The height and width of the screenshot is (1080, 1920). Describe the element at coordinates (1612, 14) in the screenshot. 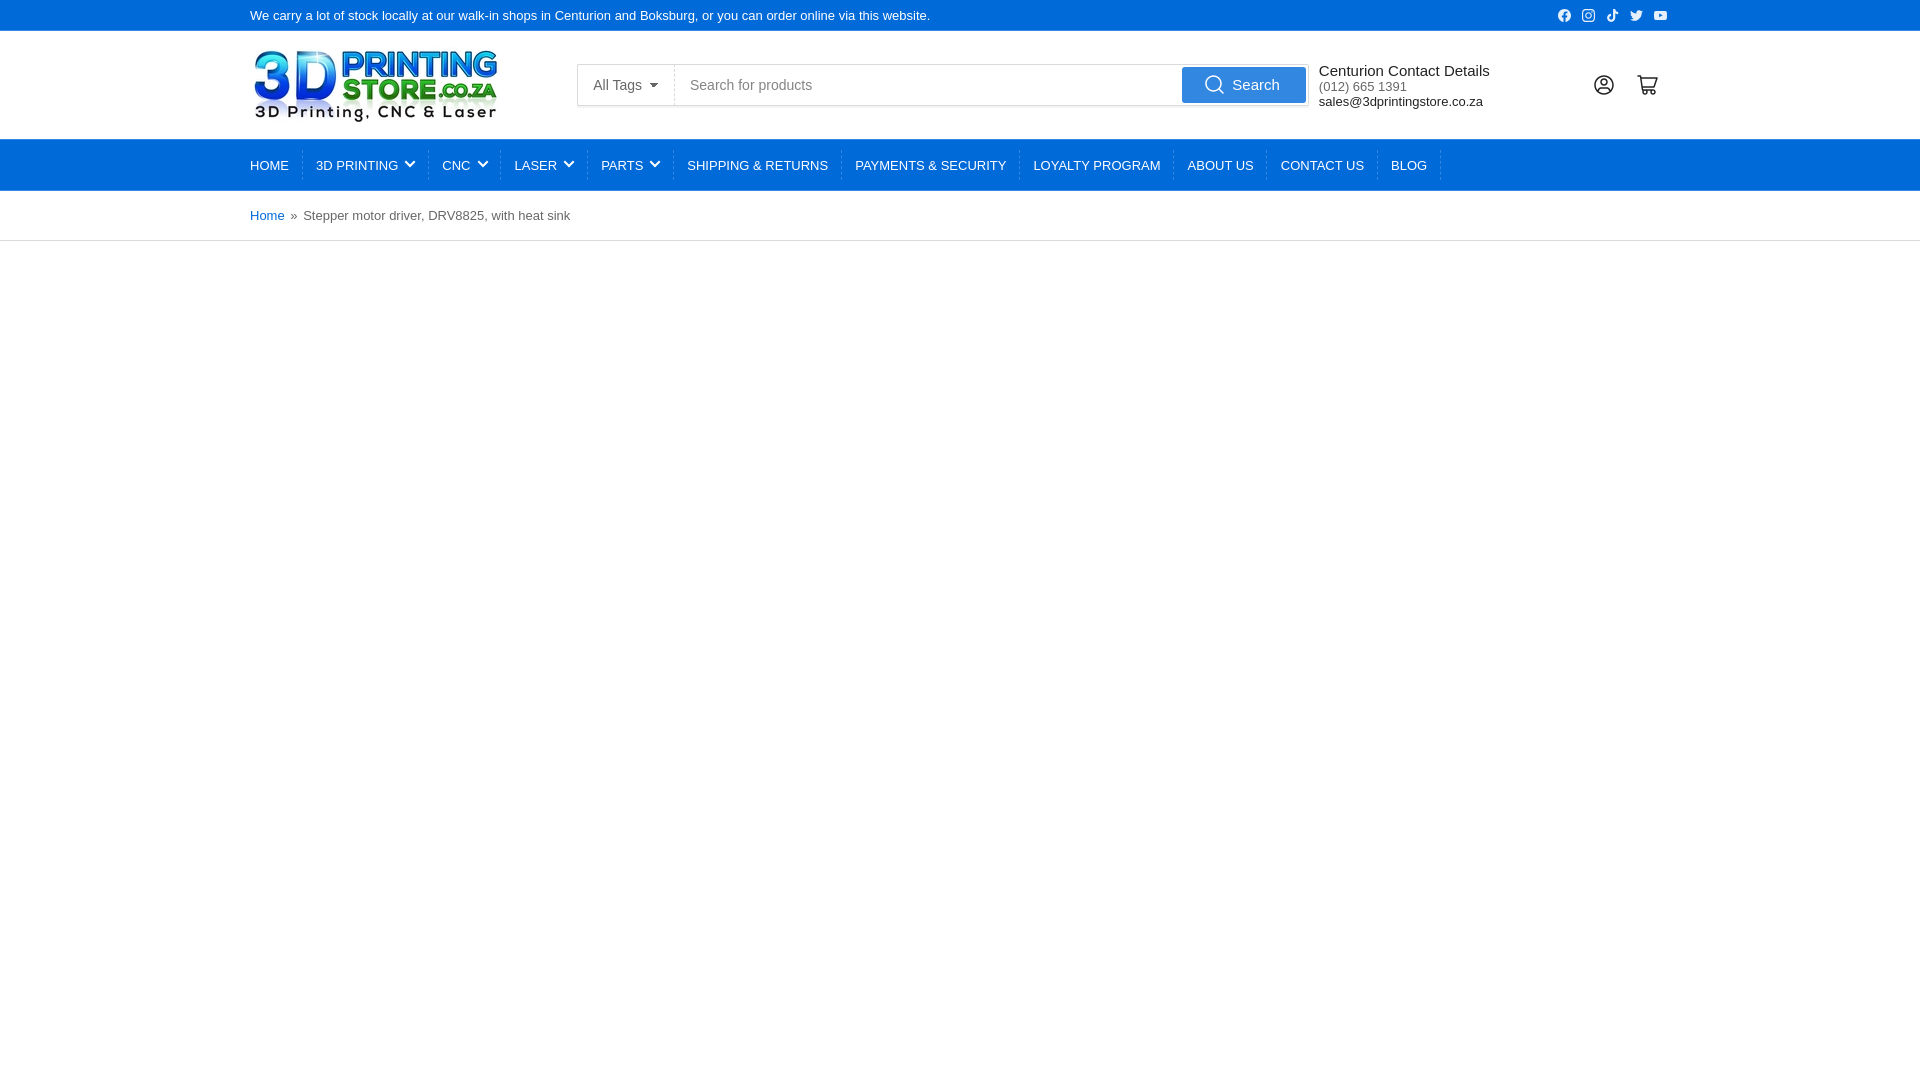

I see `TikTok` at that location.